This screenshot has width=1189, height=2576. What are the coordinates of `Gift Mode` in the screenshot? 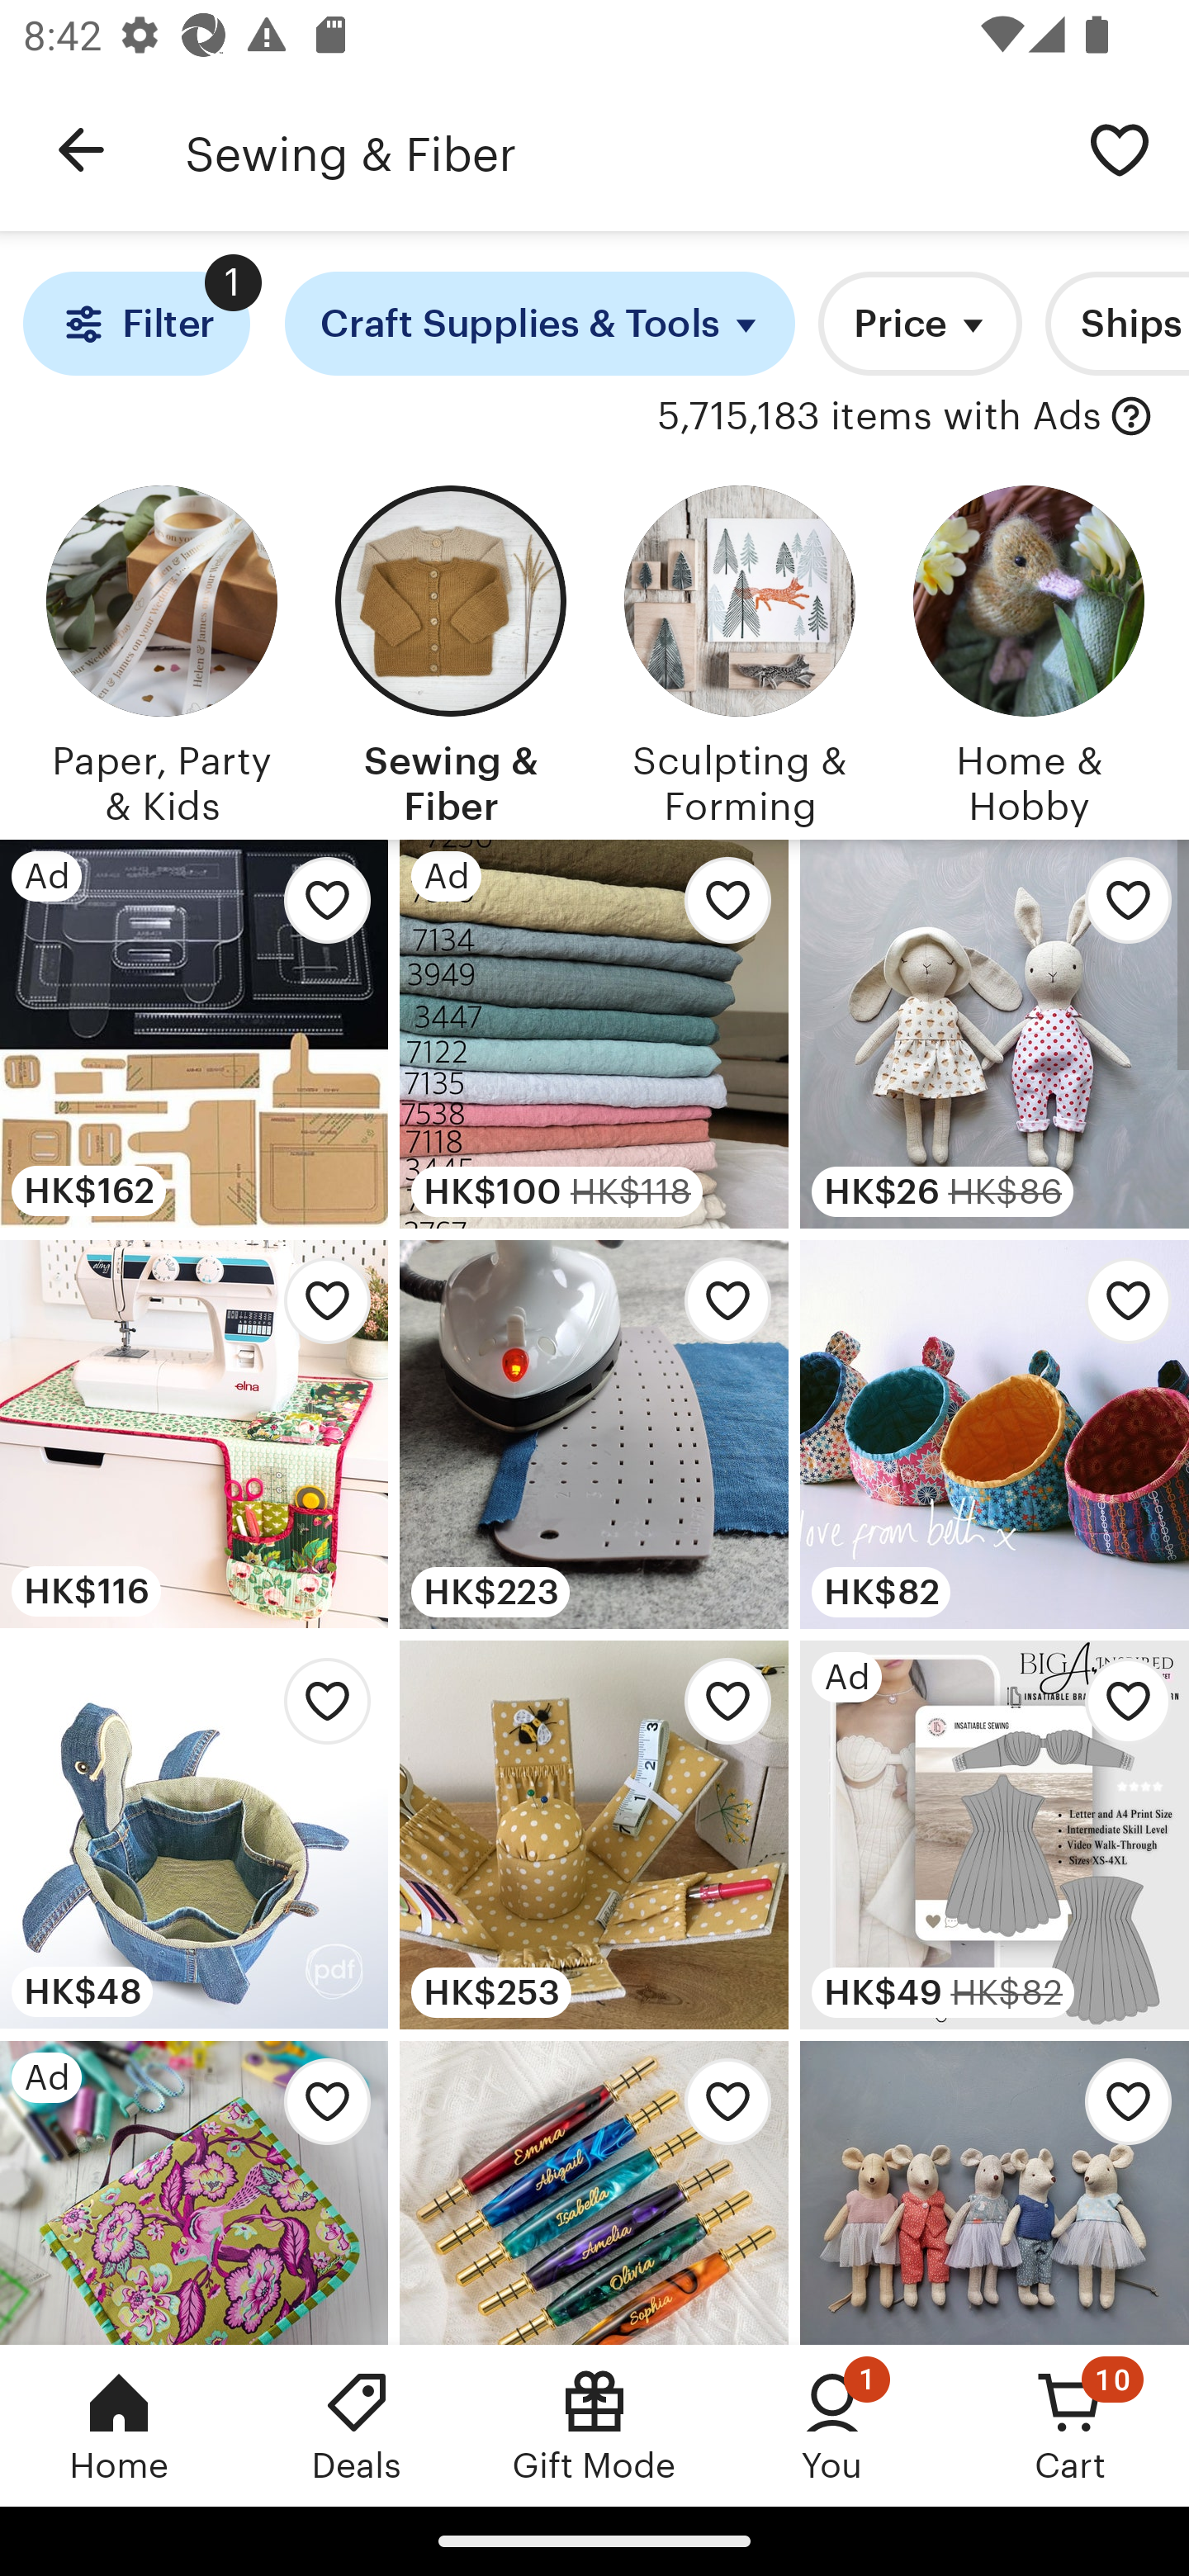 It's located at (594, 2425).